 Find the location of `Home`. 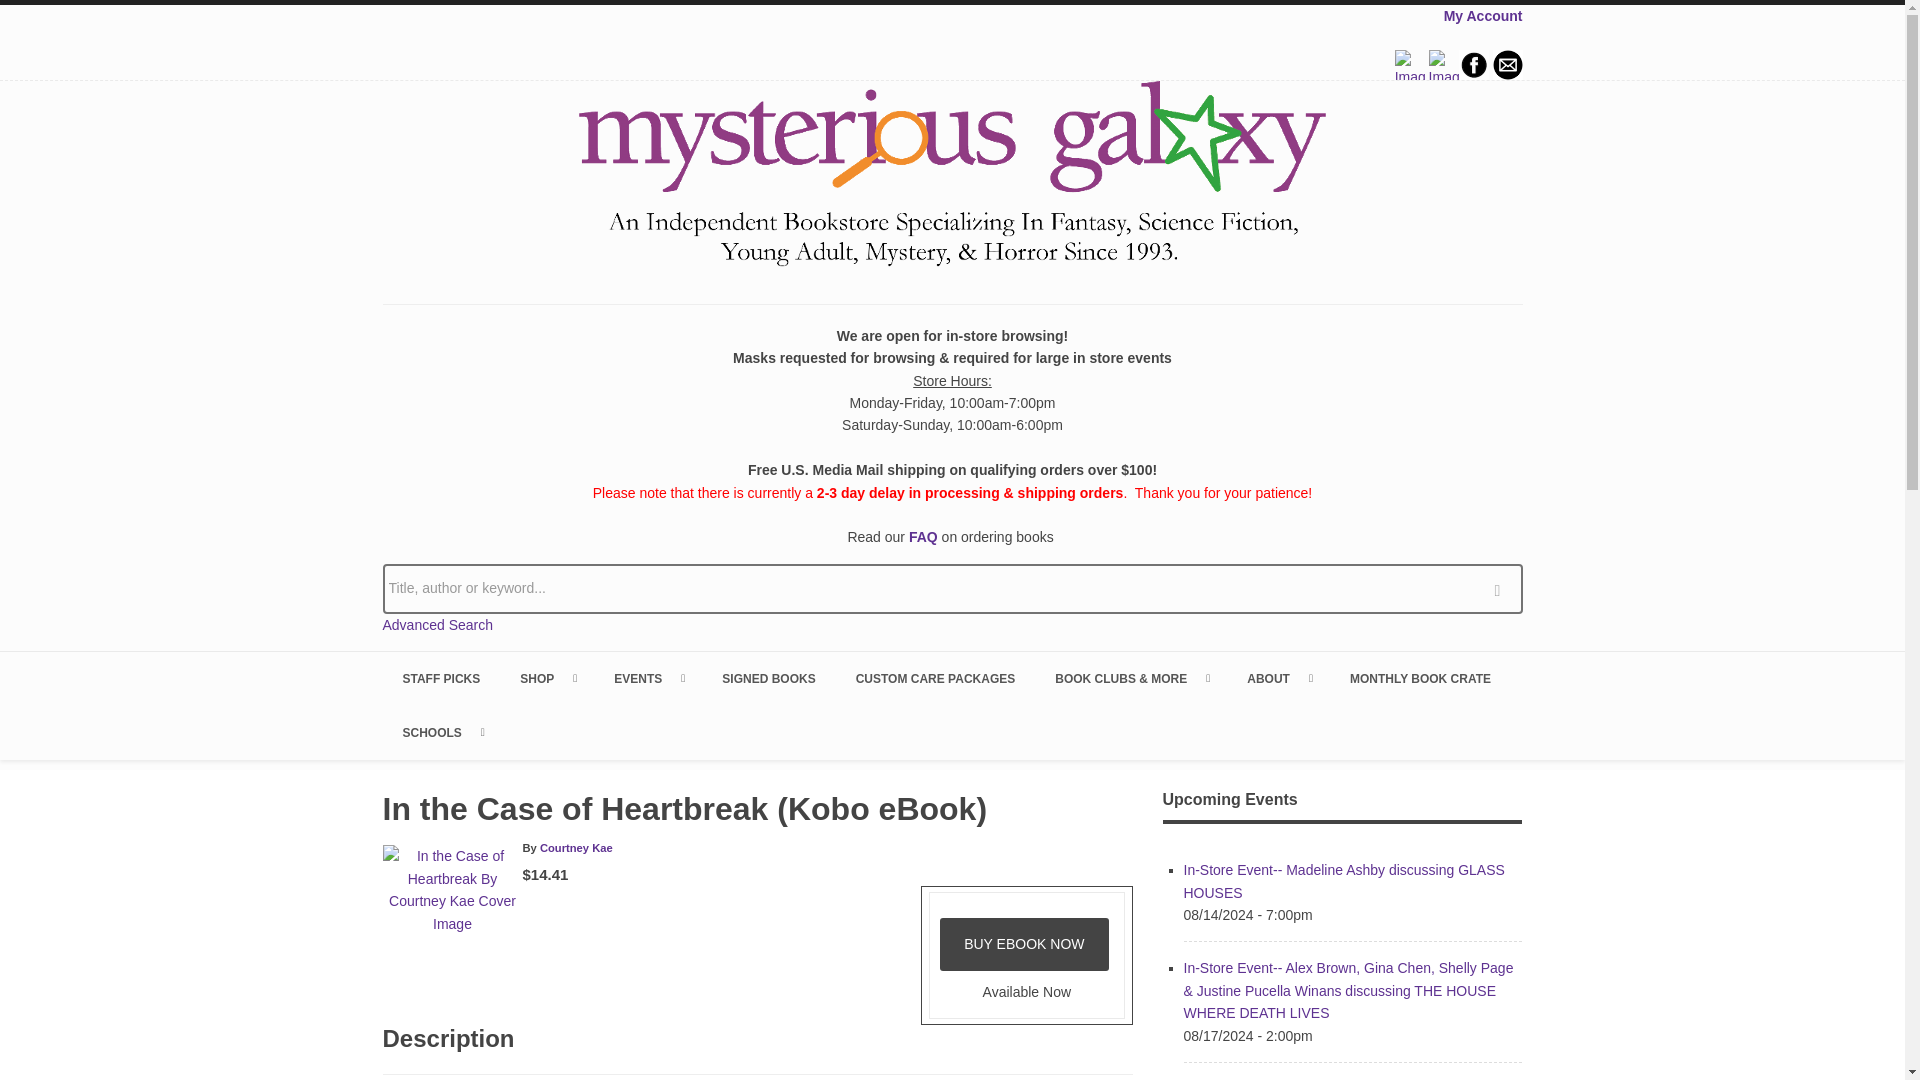

Home is located at coordinates (952, 177).